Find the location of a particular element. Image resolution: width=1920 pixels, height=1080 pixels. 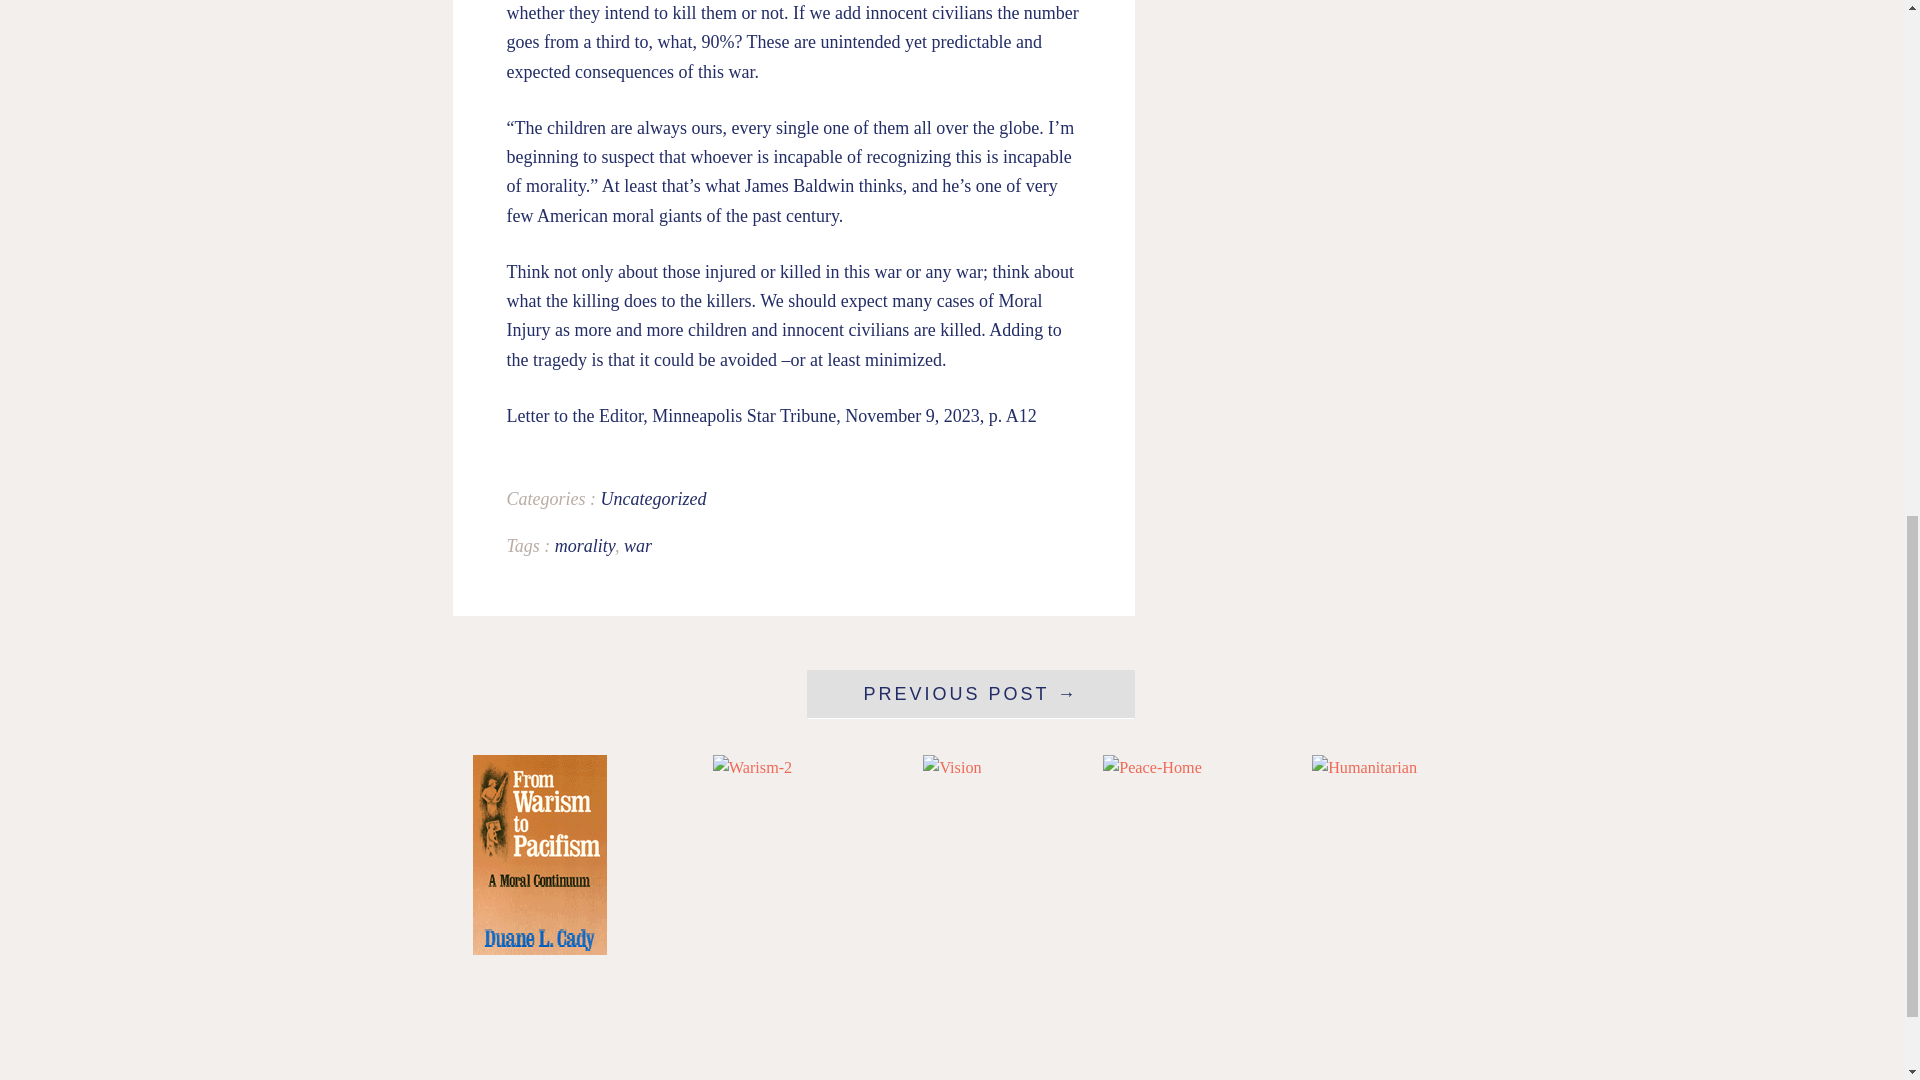

Warism is located at coordinates (539, 950).